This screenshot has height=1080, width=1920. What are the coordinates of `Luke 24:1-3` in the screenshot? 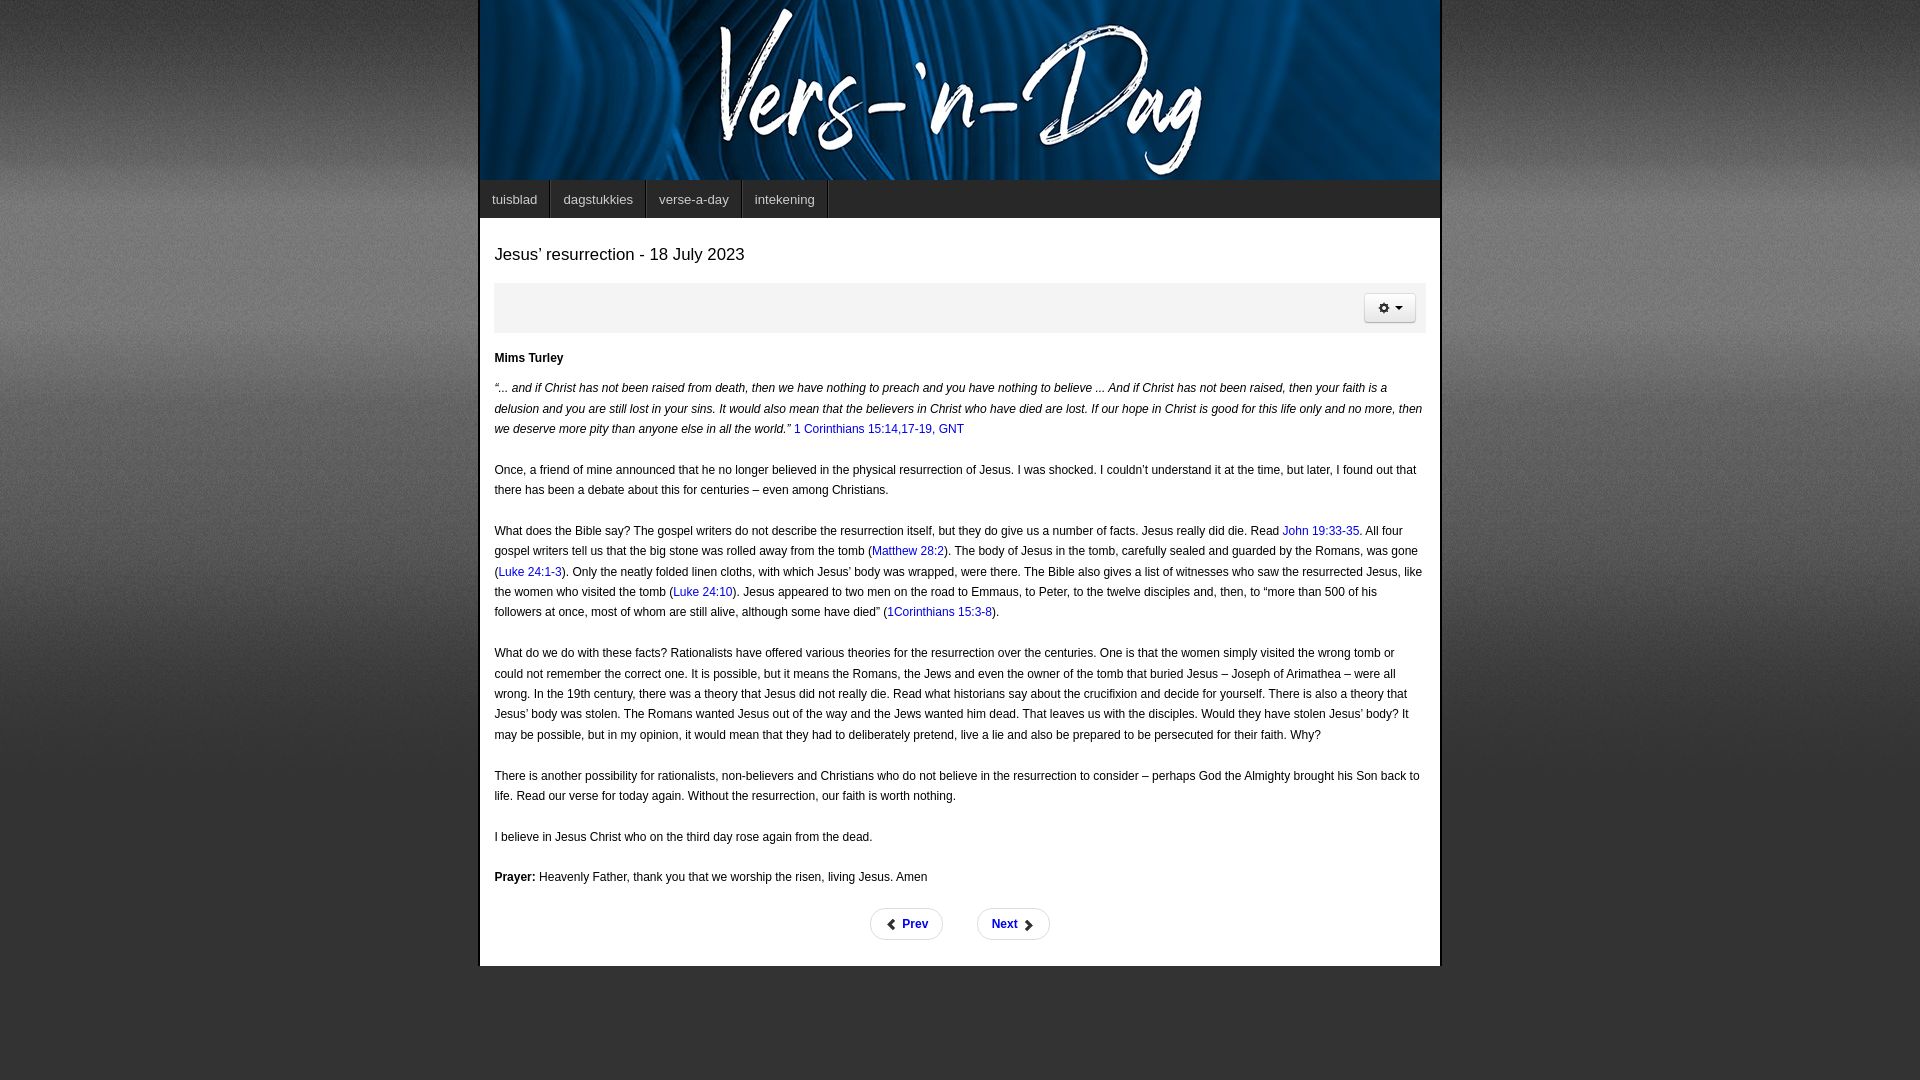 It's located at (528, 571).